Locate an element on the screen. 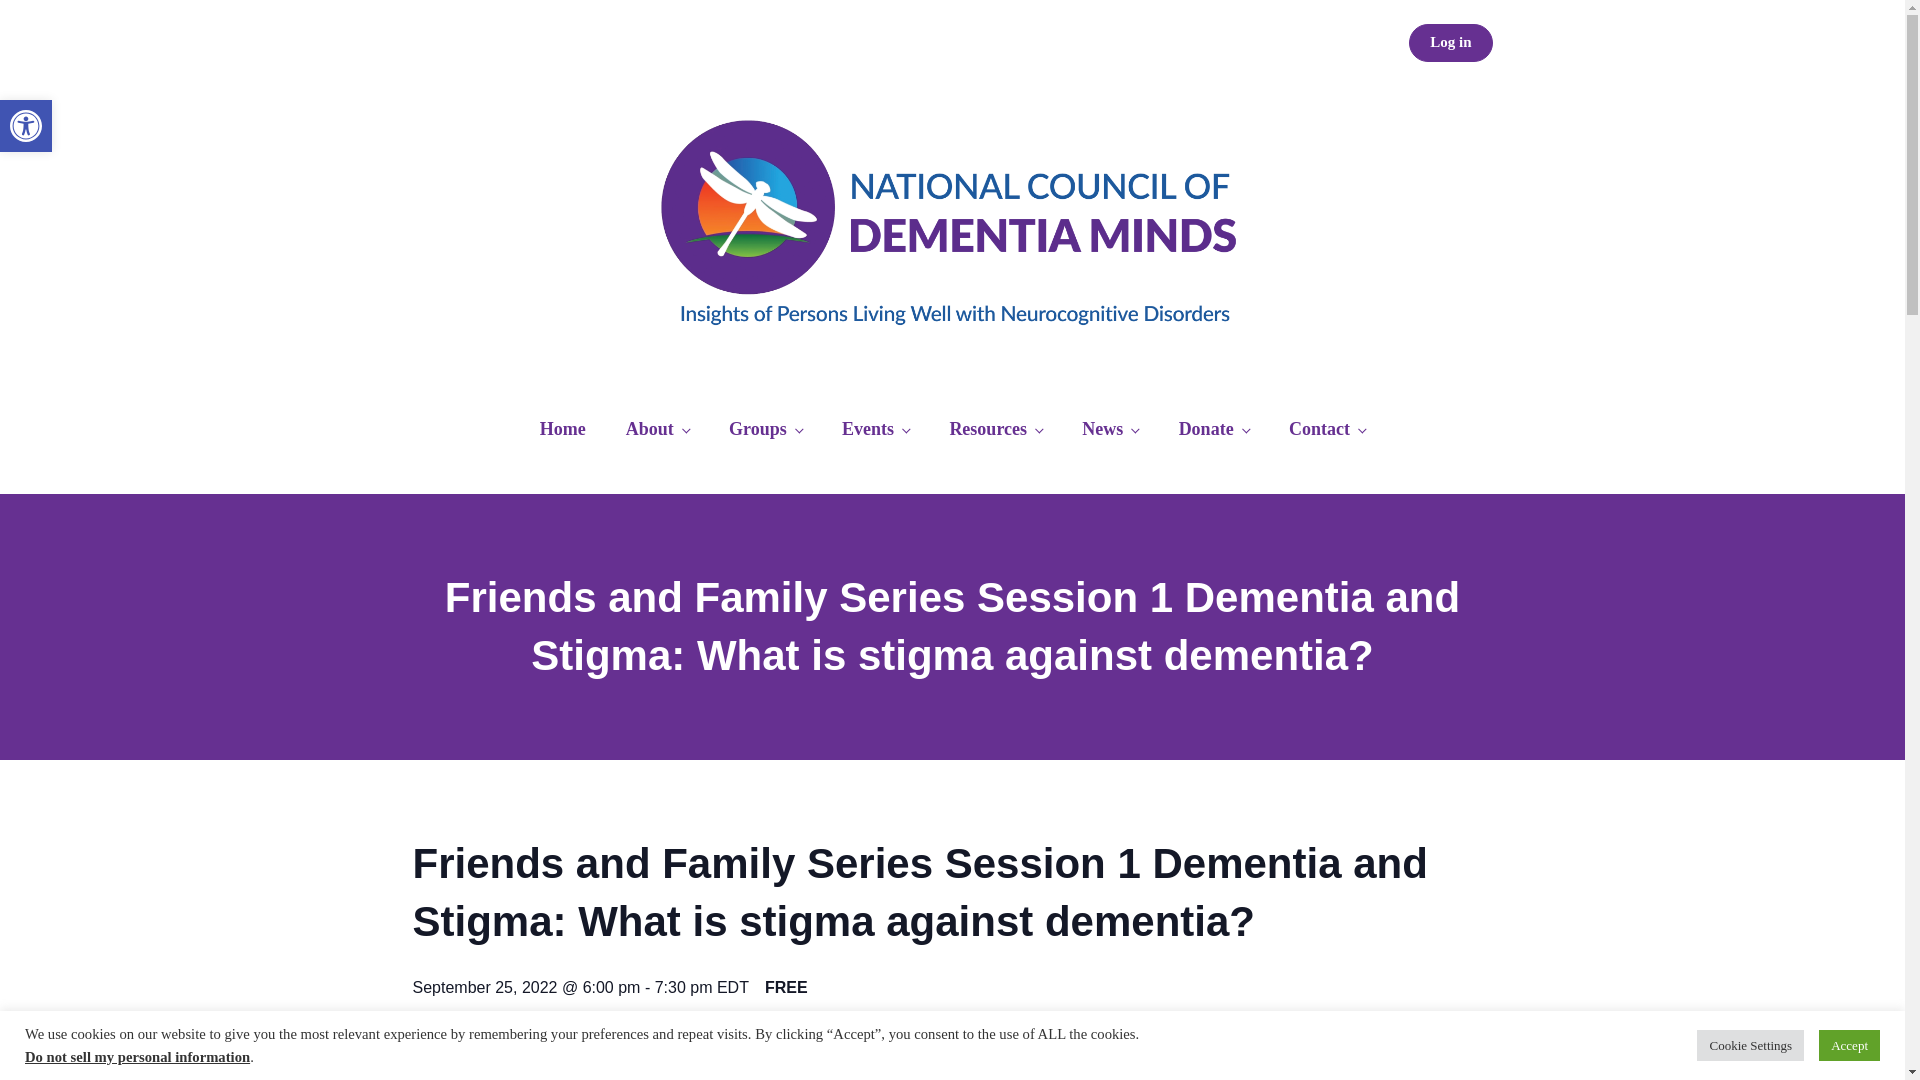 The image size is (1920, 1080). Home is located at coordinates (563, 430).